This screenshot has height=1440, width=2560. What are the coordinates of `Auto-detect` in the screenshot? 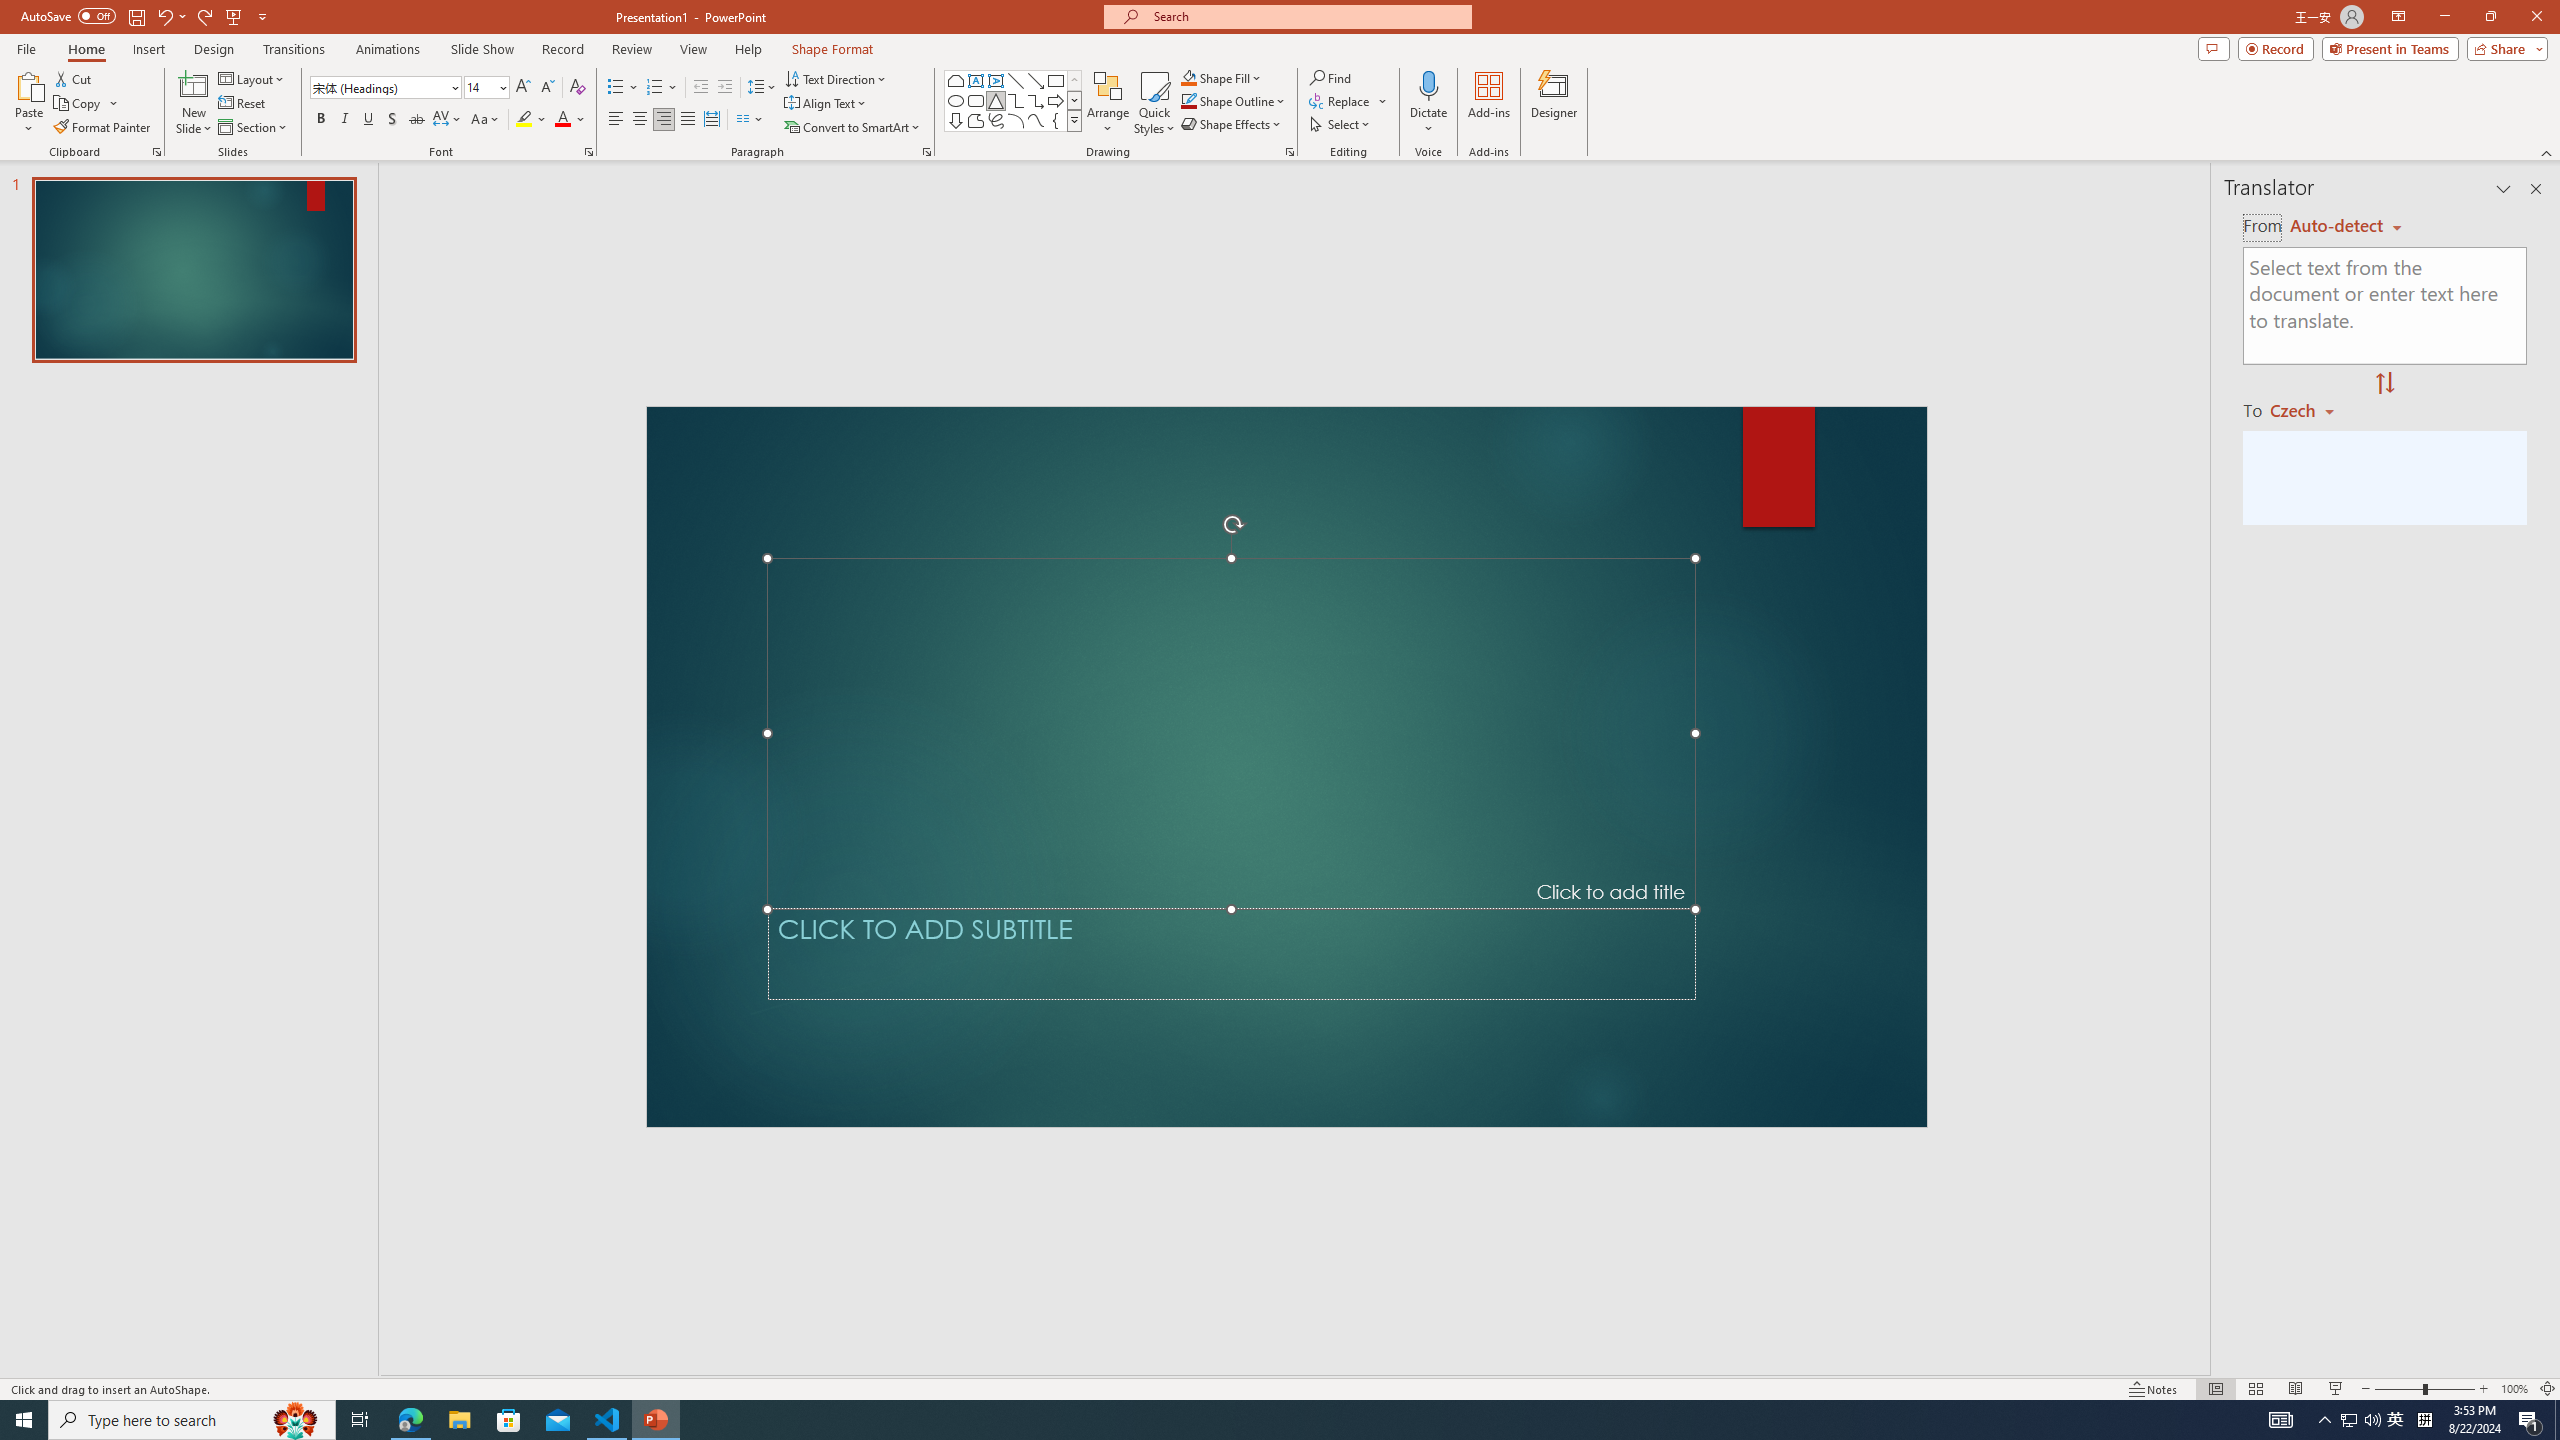 It's located at (2346, 226).